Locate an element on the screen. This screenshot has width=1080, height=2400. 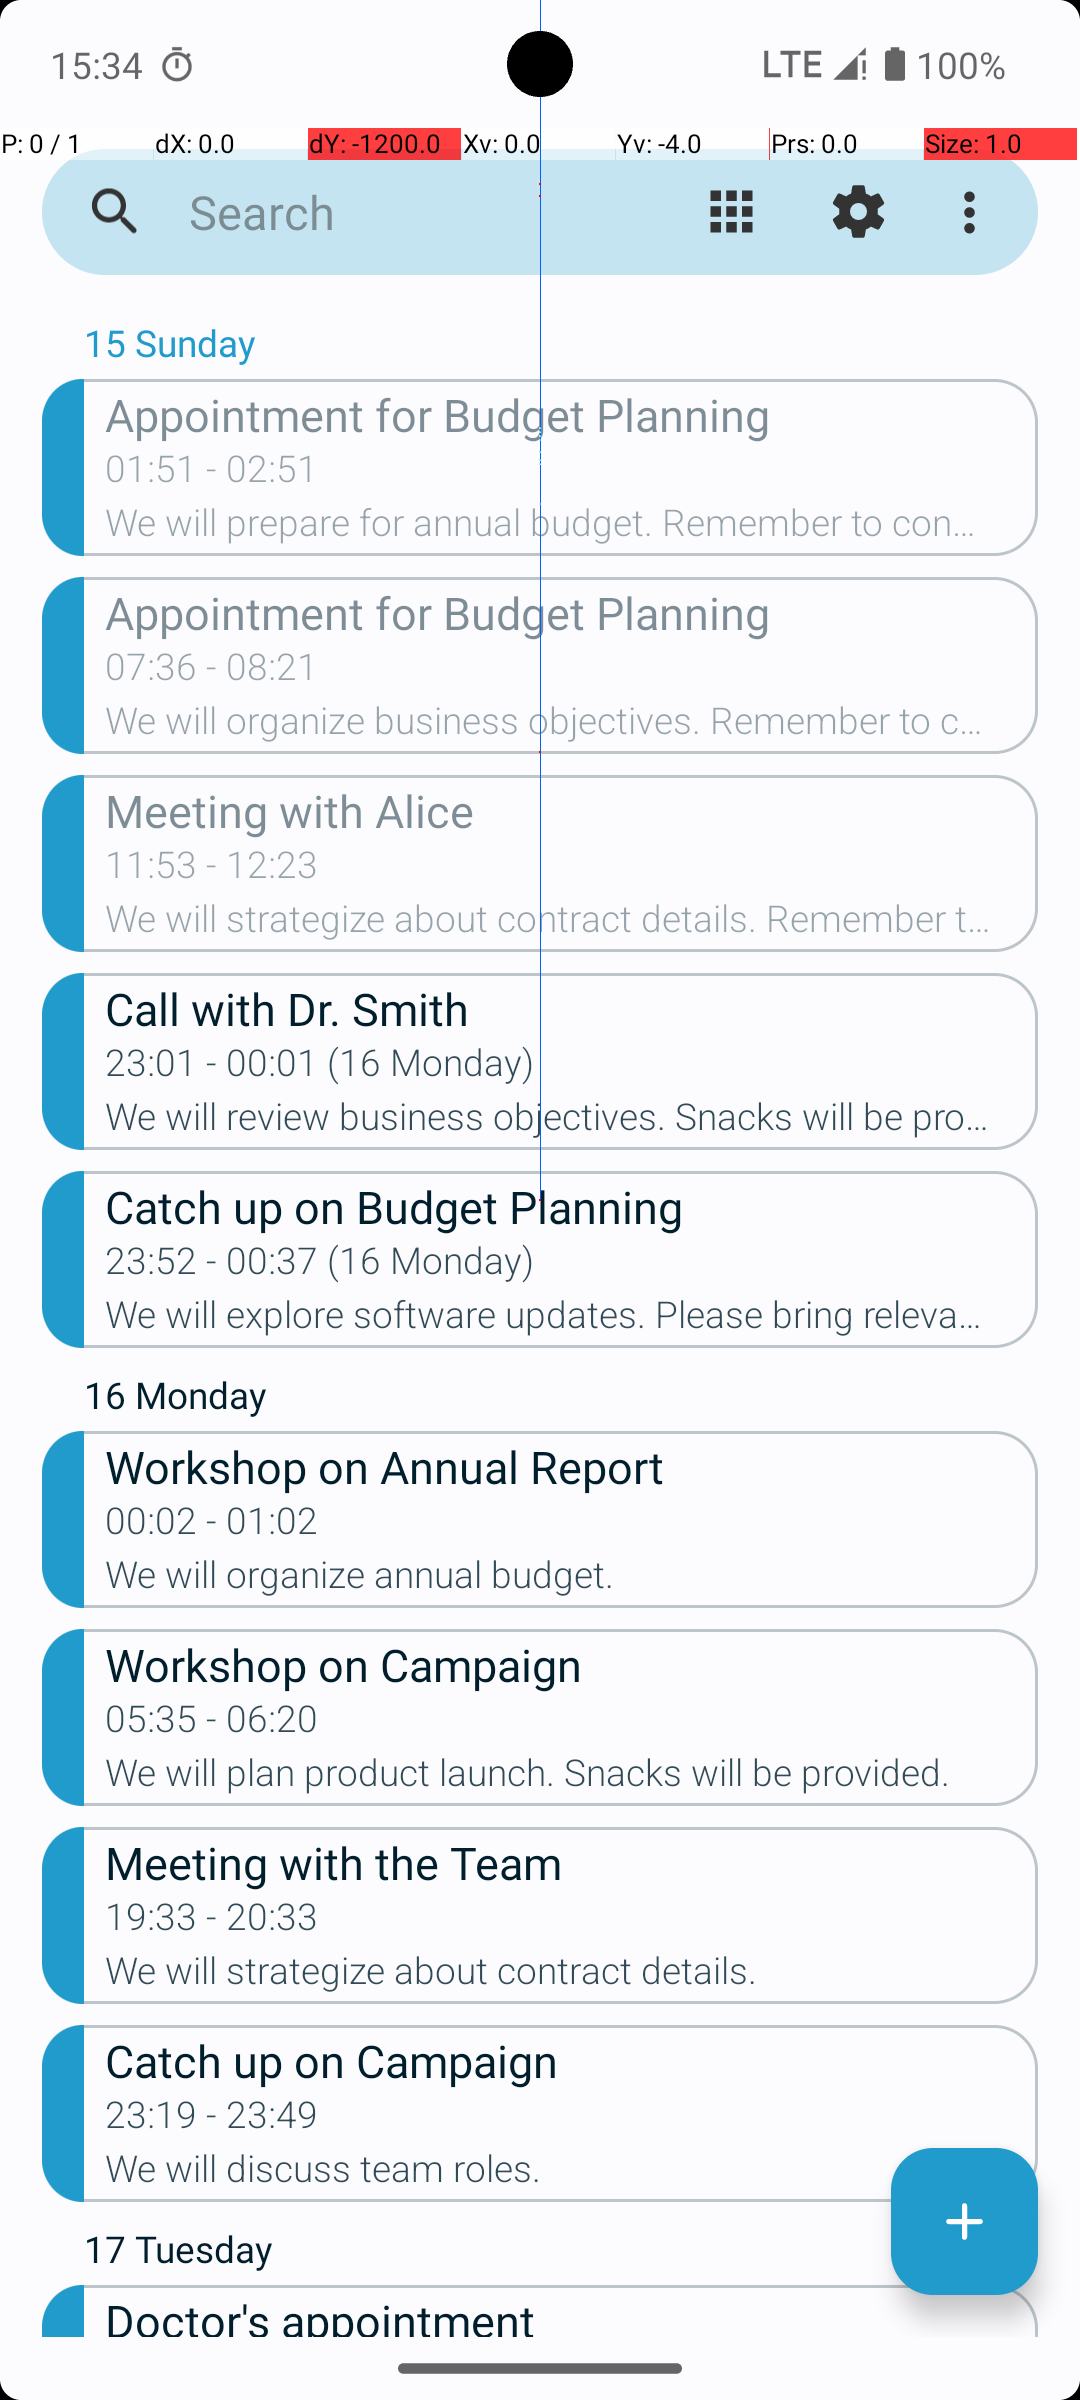
We will plan product launch. Snacks will be provided. is located at coordinates (572, 1778).